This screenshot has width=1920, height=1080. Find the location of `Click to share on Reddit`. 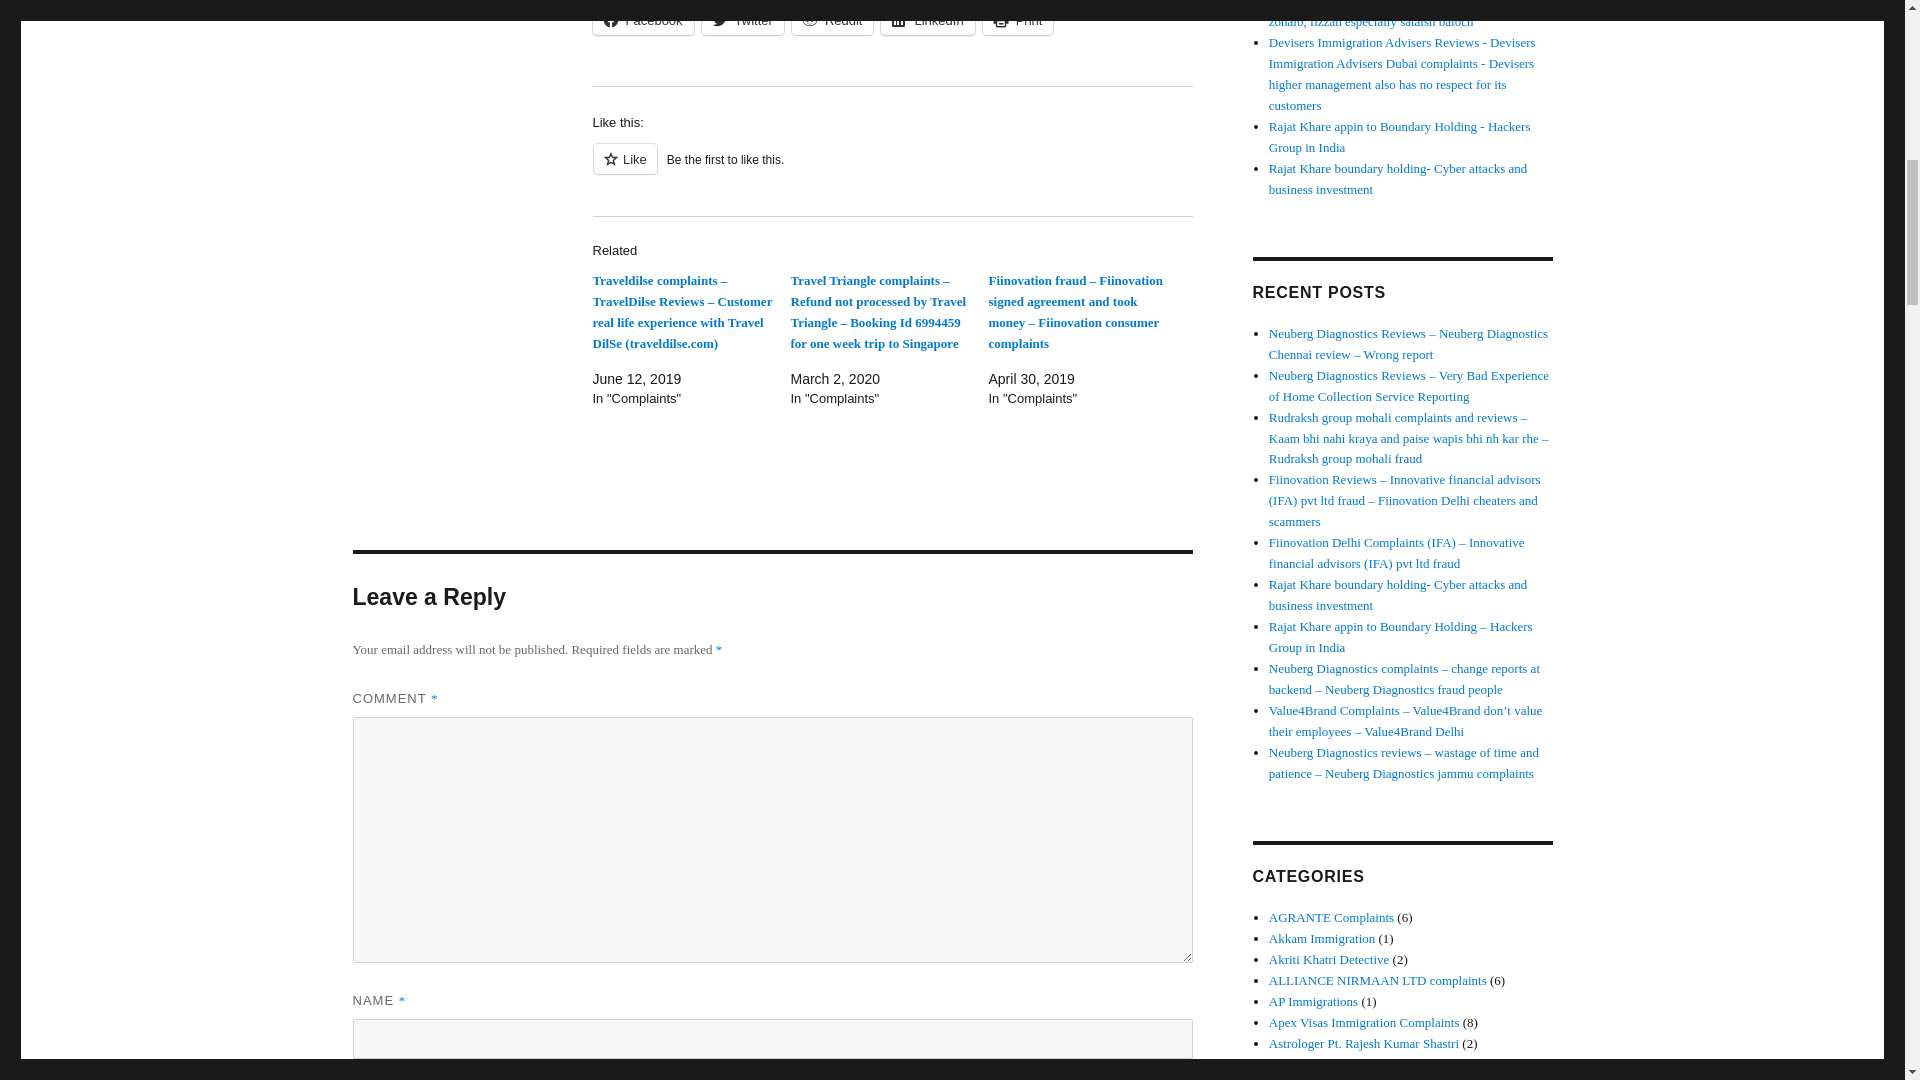

Click to share on Reddit is located at coordinates (832, 20).